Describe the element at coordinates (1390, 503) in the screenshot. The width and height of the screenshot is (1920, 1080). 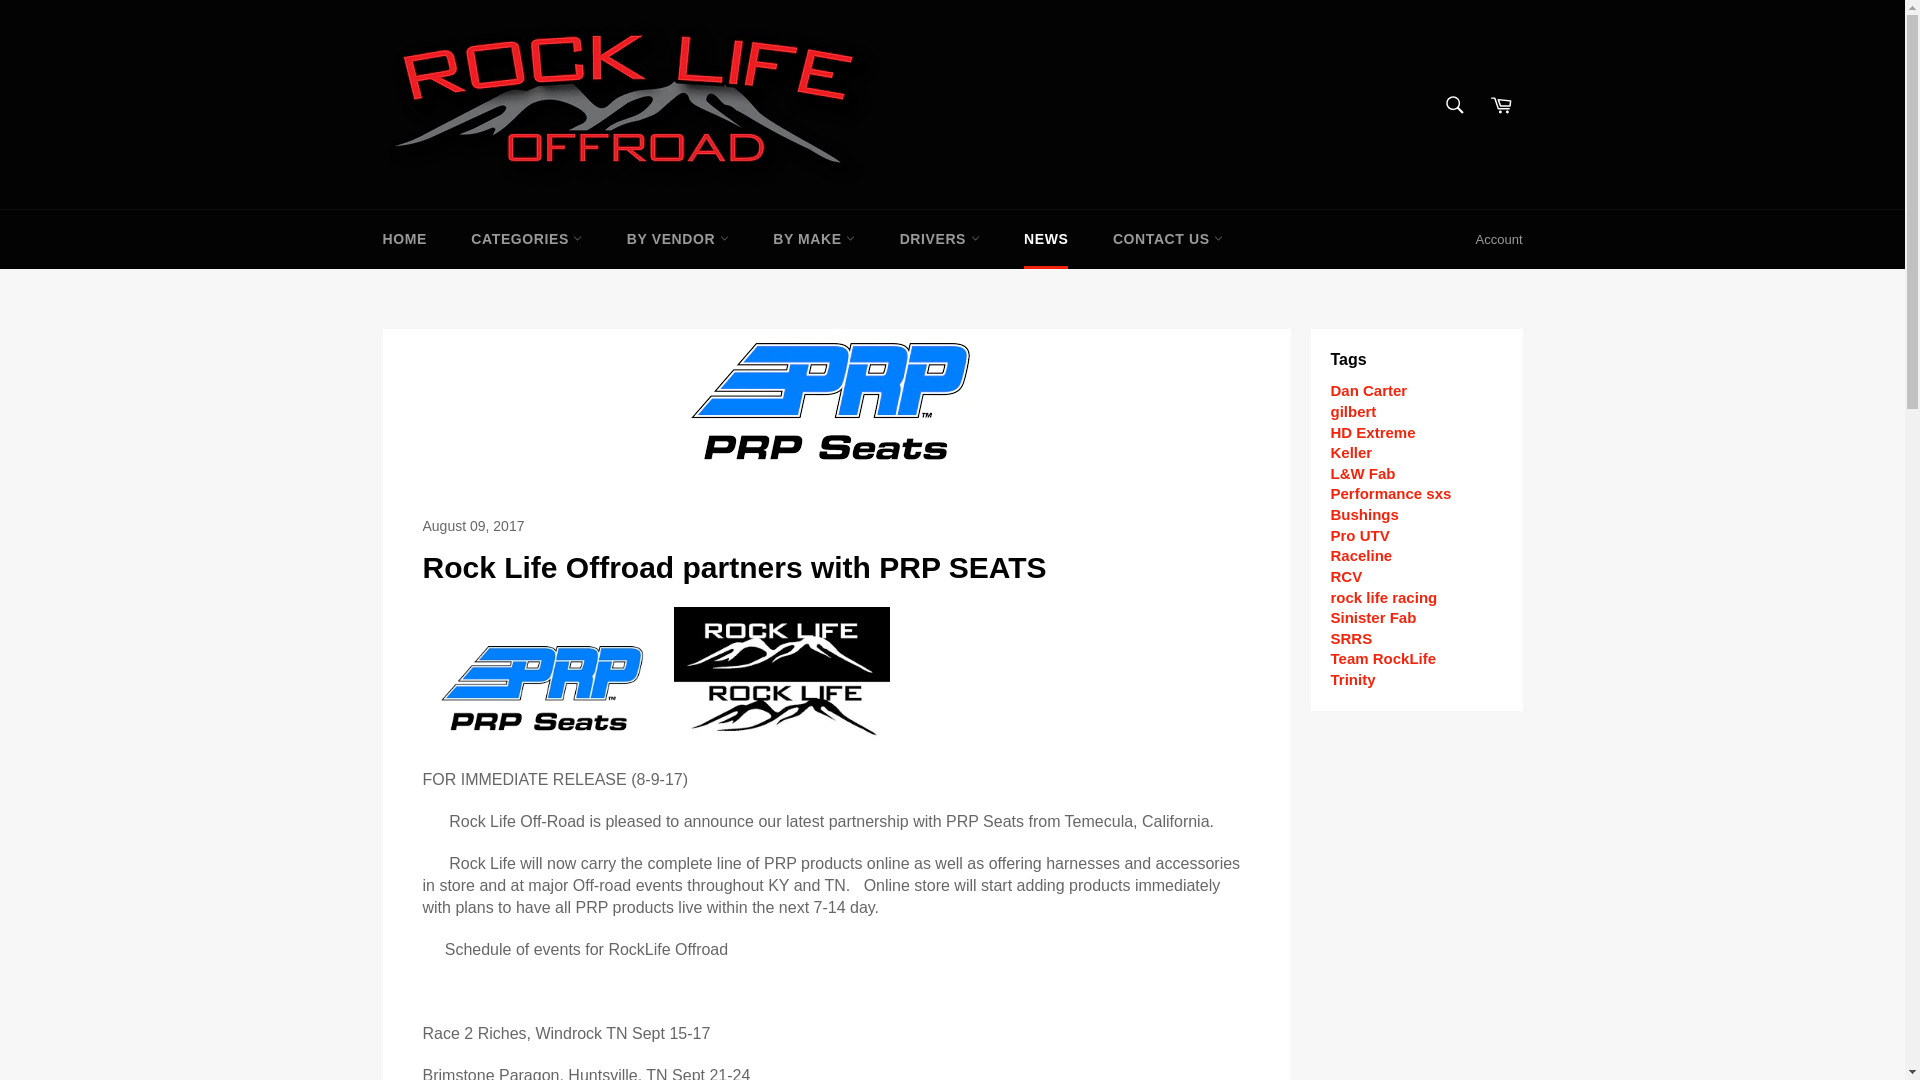
I see `Show articles tagged Performance sxs Bushings` at that location.